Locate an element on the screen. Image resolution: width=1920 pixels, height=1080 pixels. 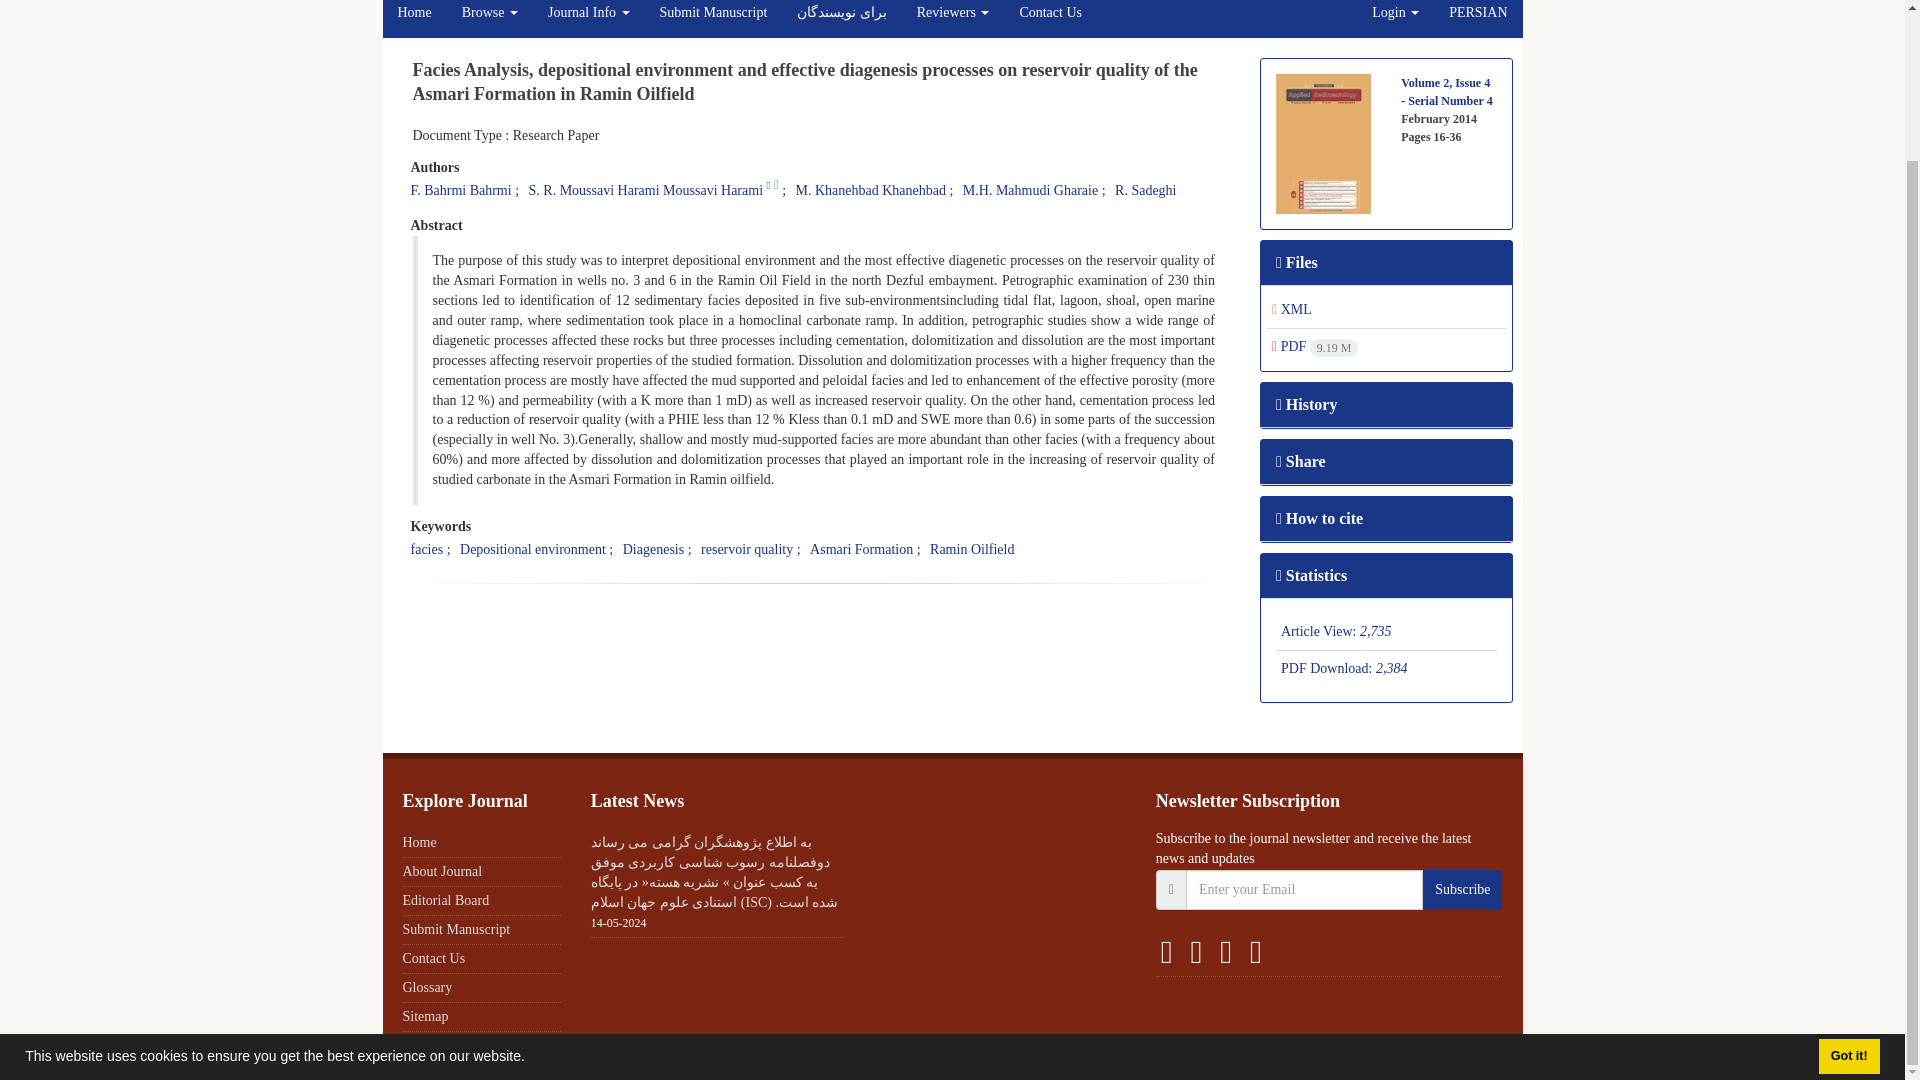
PERSIAN is located at coordinates (1478, 18).